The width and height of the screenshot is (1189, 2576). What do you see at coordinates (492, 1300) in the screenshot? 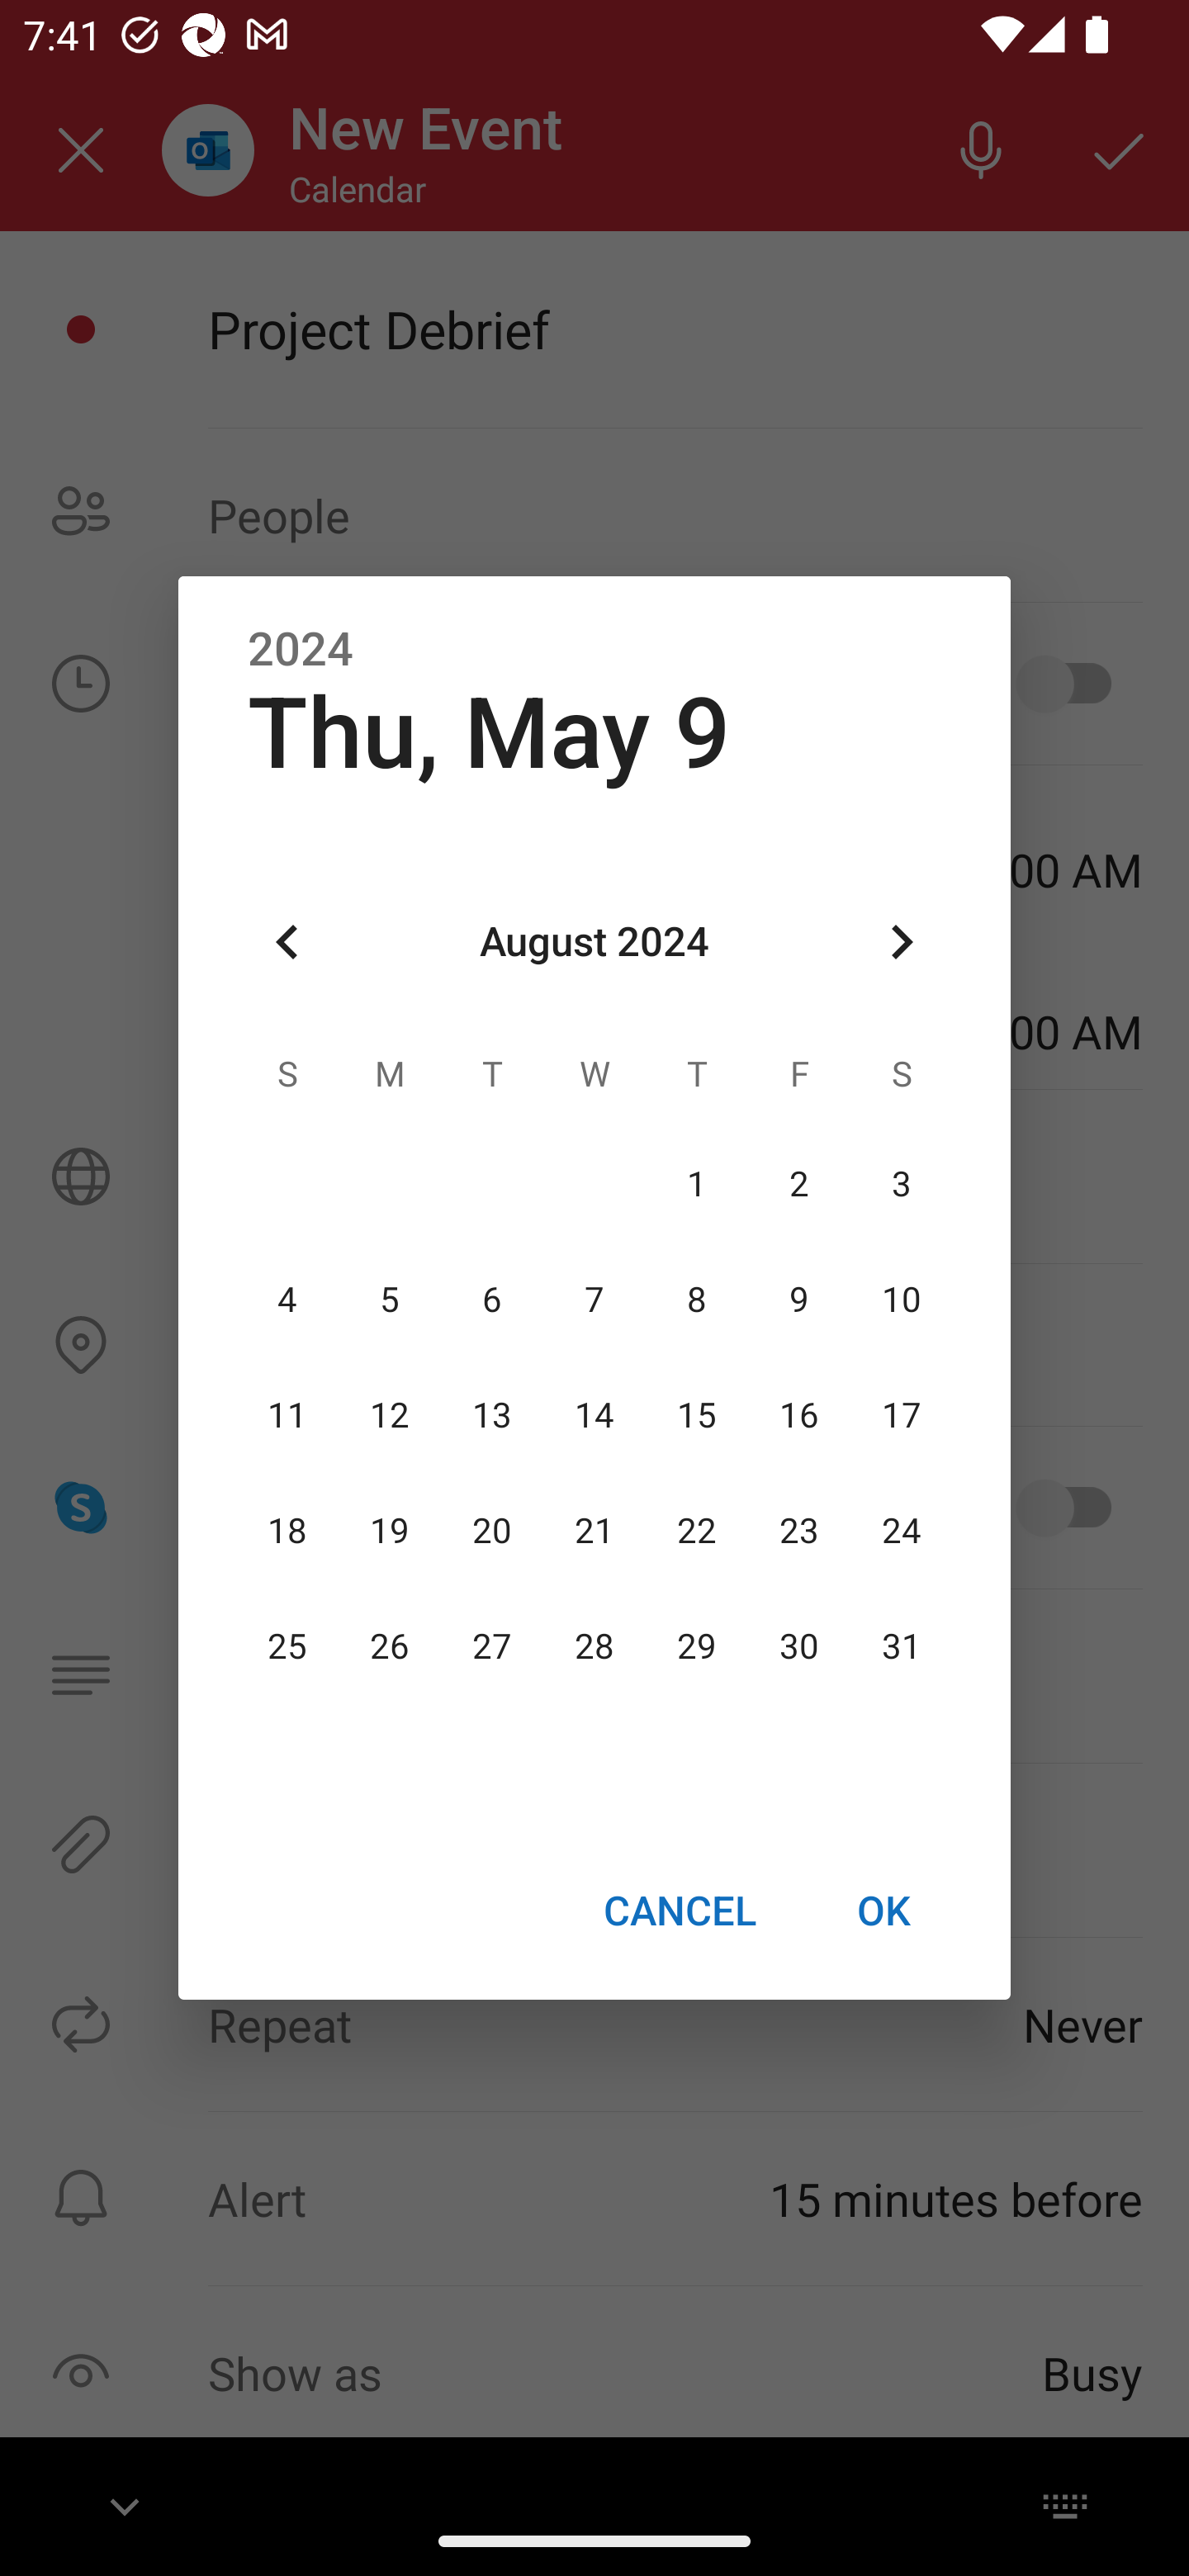
I see `6 06 August 2024` at bounding box center [492, 1300].